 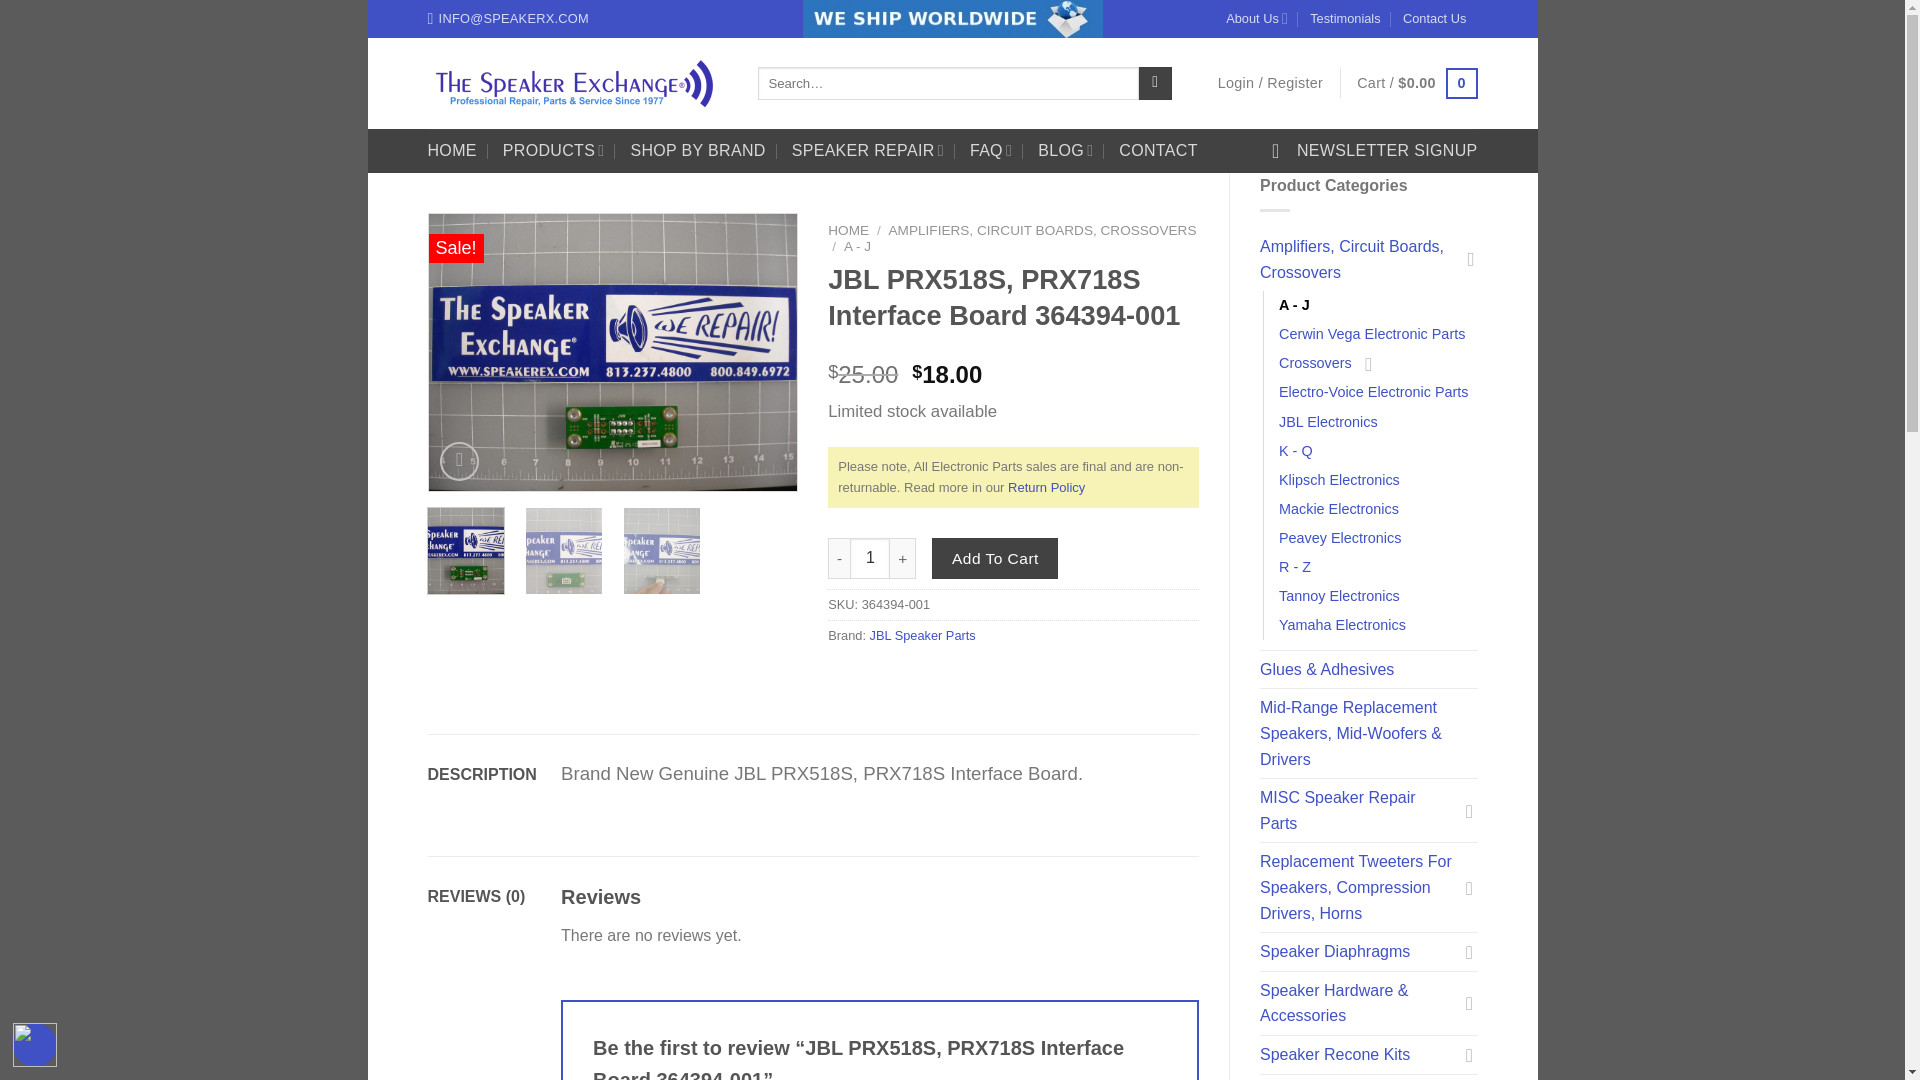 I want to click on SHOP BY BRAND, so click(x=696, y=150).